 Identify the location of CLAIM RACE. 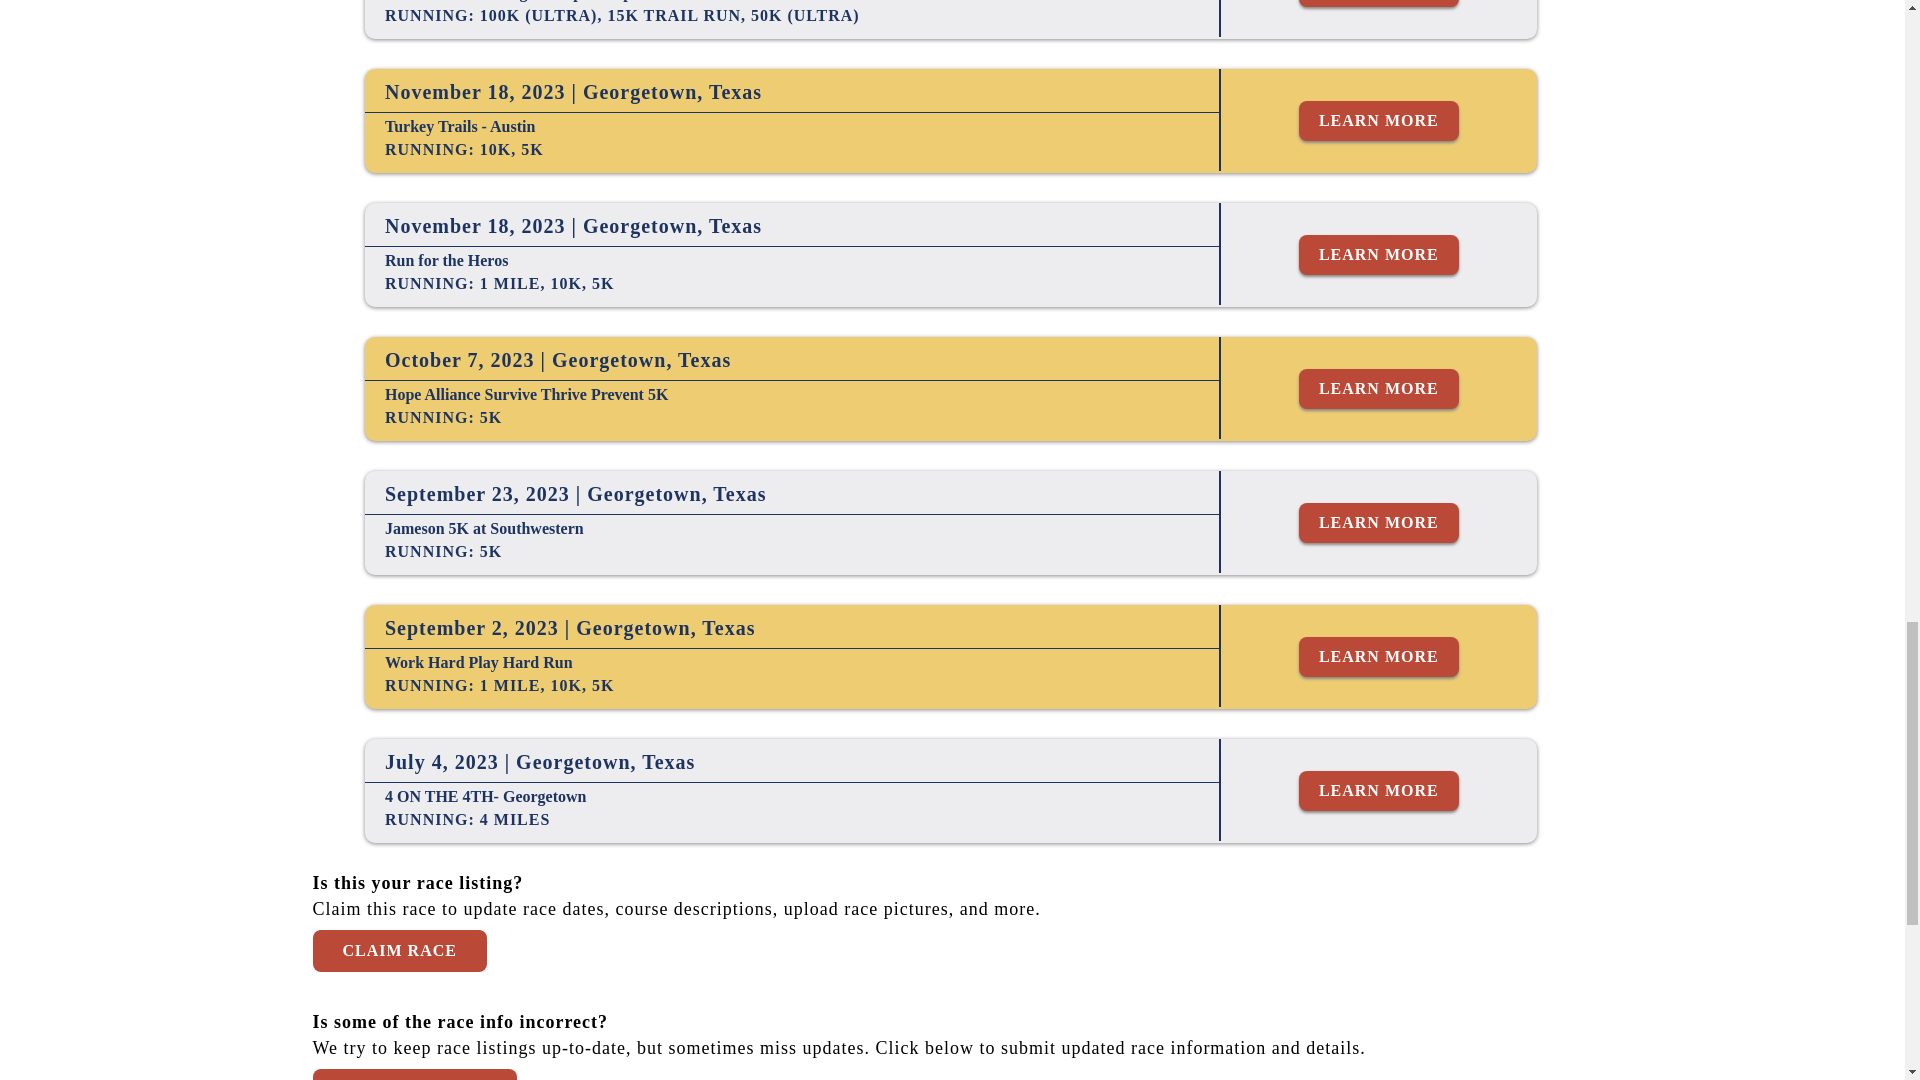
(398, 950).